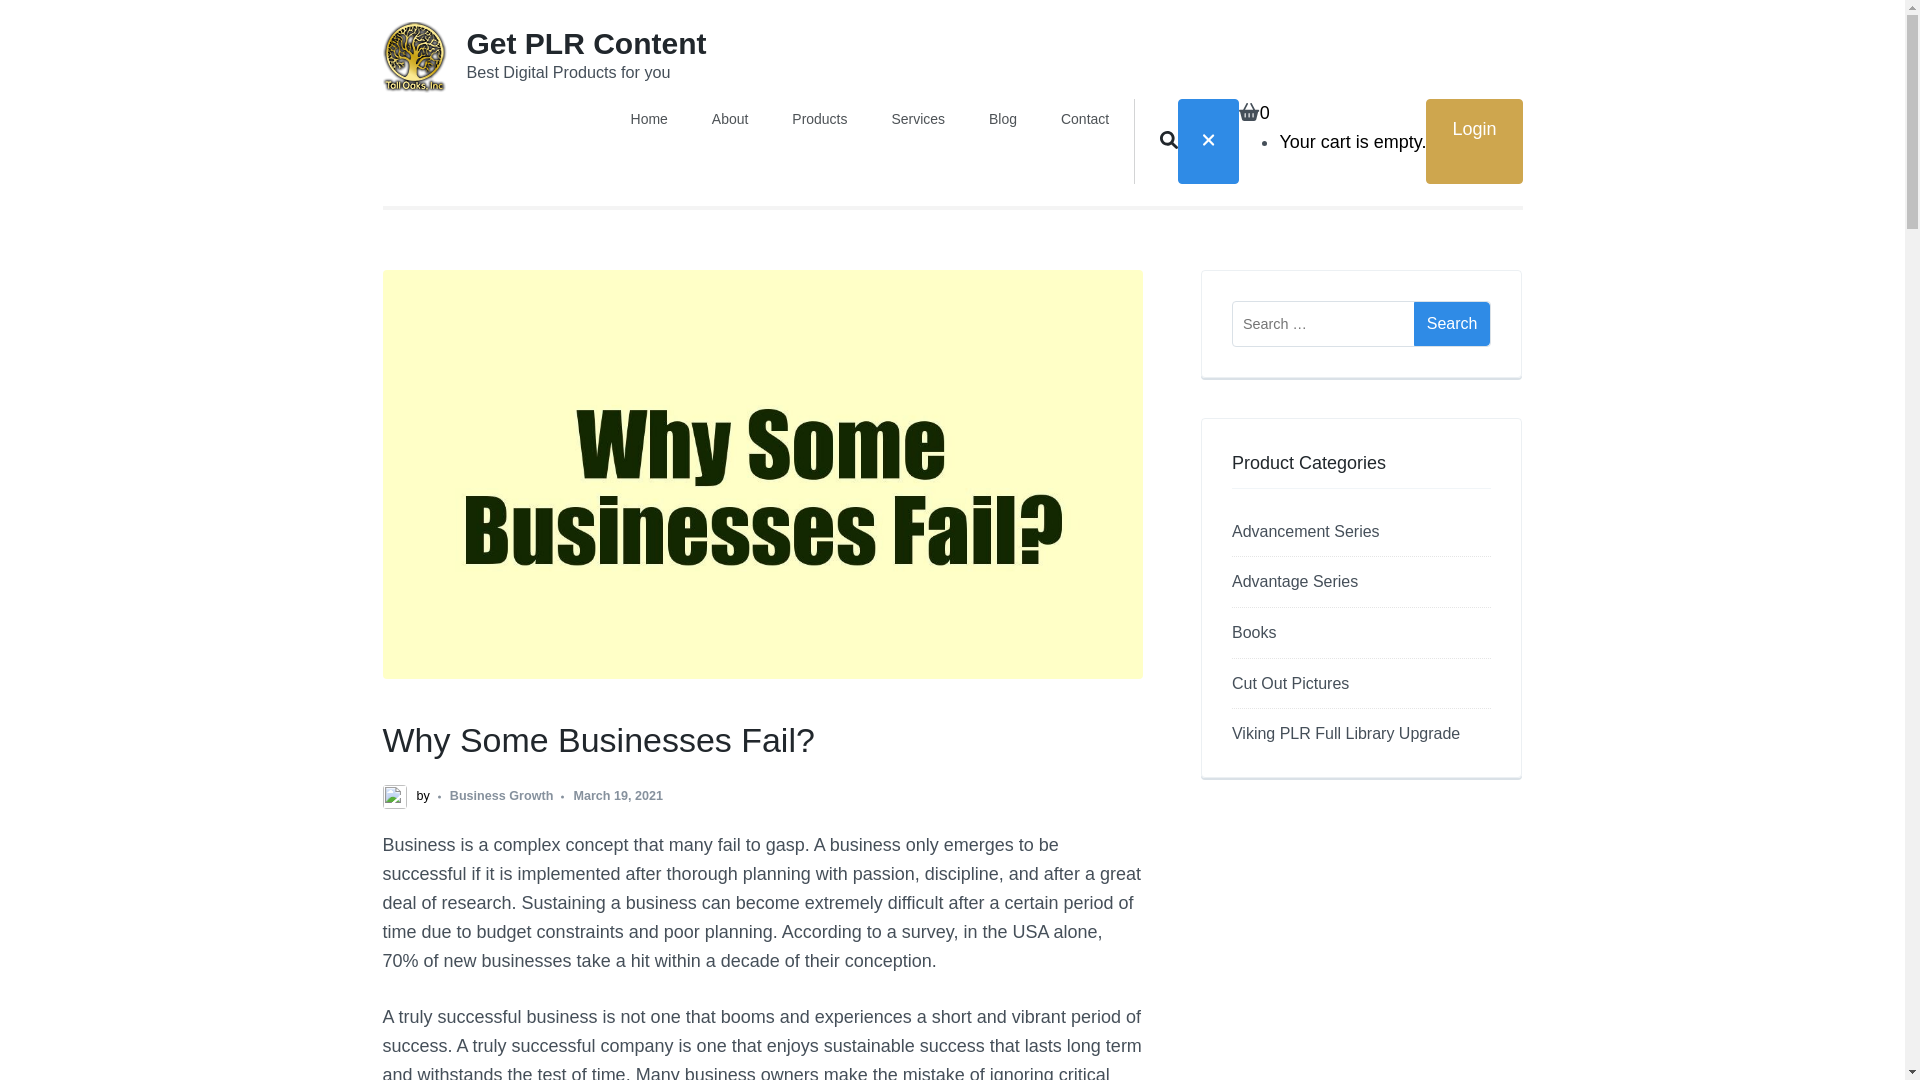  Describe the element at coordinates (586, 44) in the screenshot. I see `Get PLR Content` at that location.